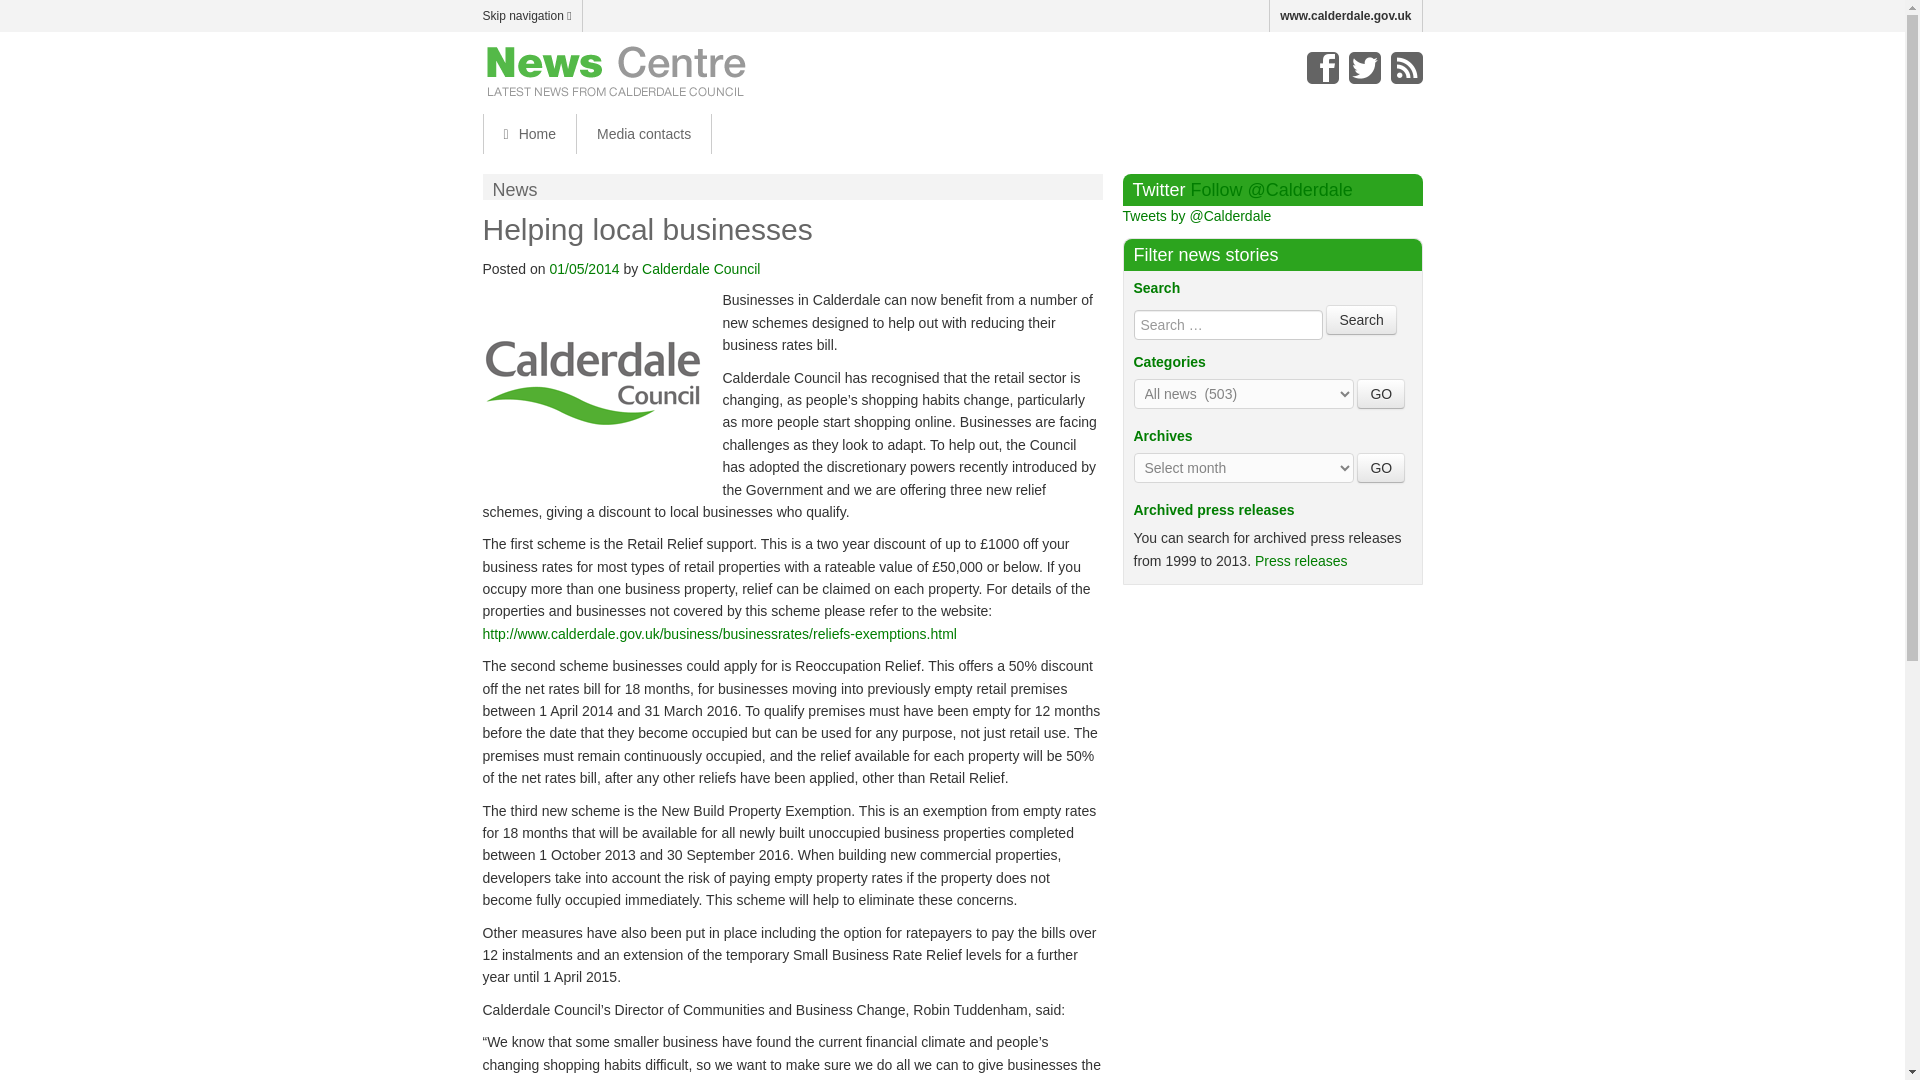 Image resolution: width=1920 pixels, height=1080 pixels. What do you see at coordinates (1346, 16) in the screenshot?
I see `www.calderdale.gov.uk` at bounding box center [1346, 16].